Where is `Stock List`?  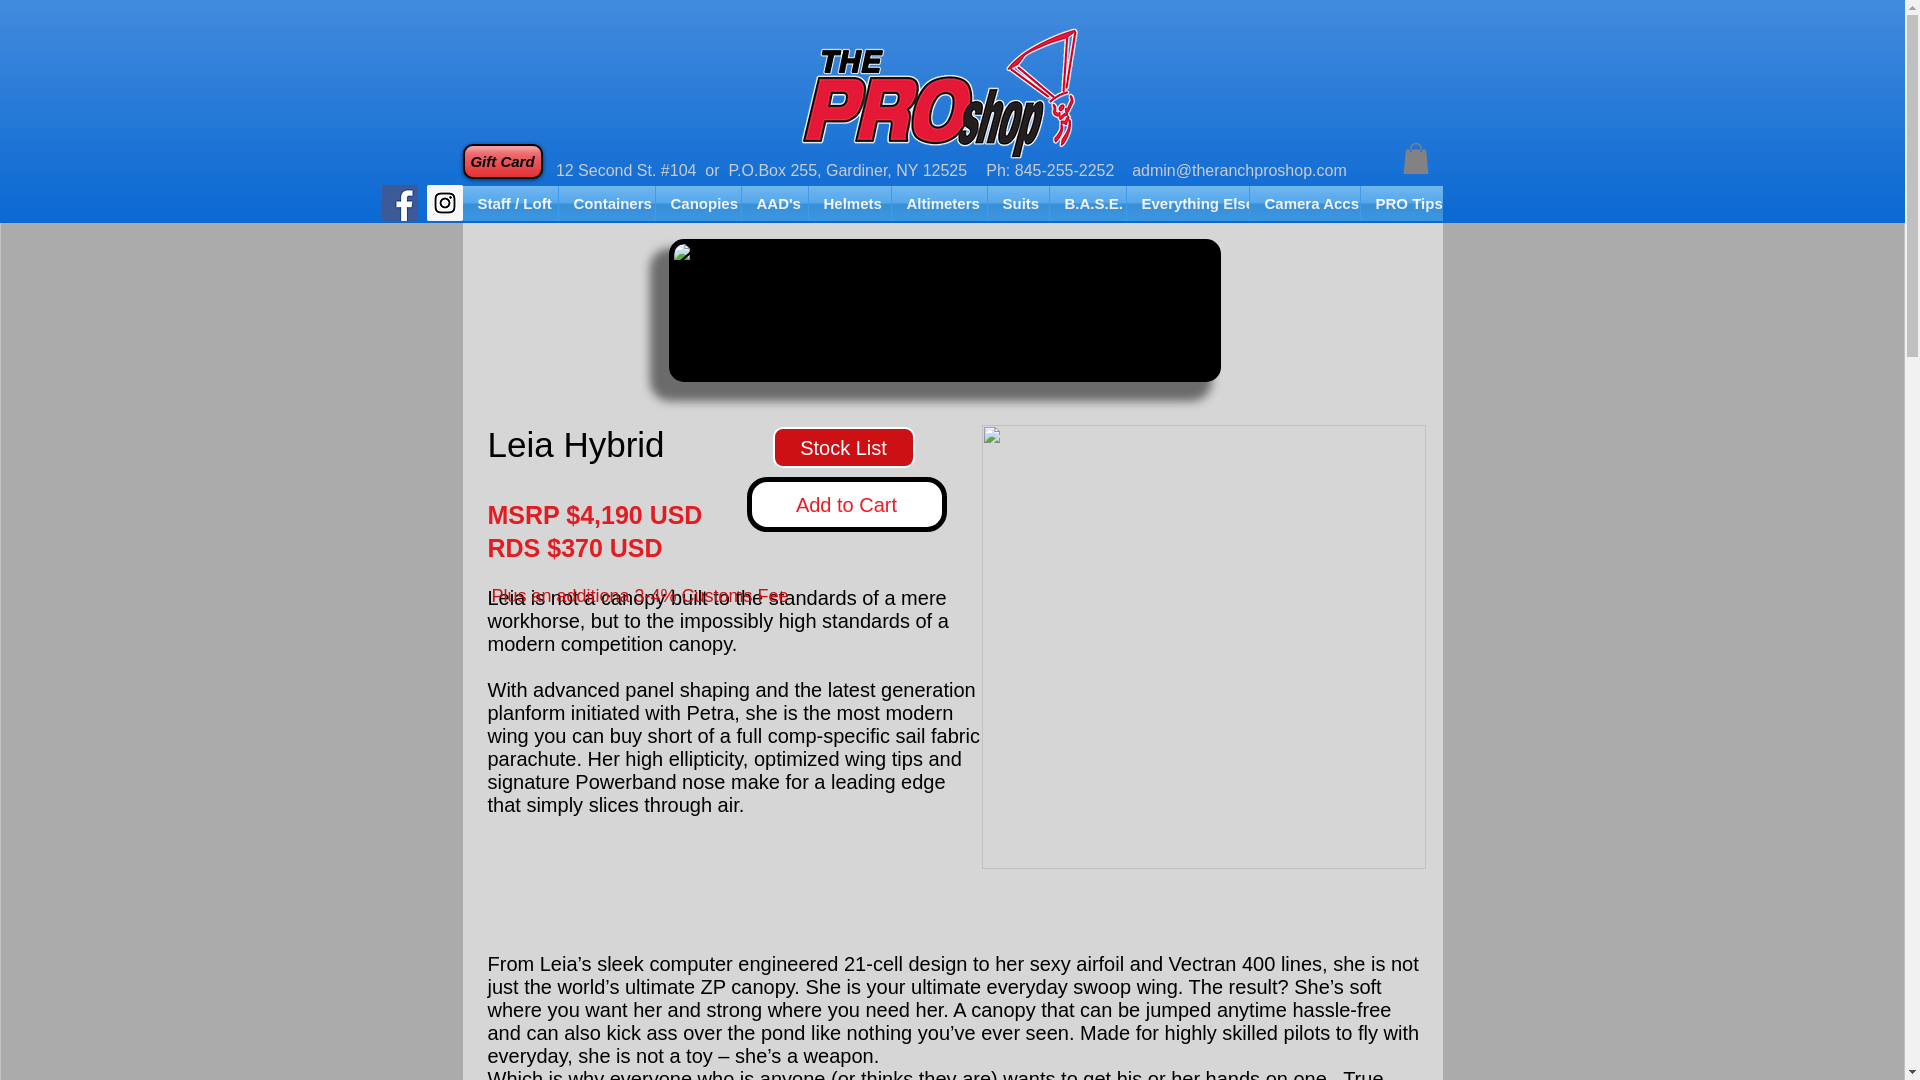
Stock List is located at coordinates (842, 446).